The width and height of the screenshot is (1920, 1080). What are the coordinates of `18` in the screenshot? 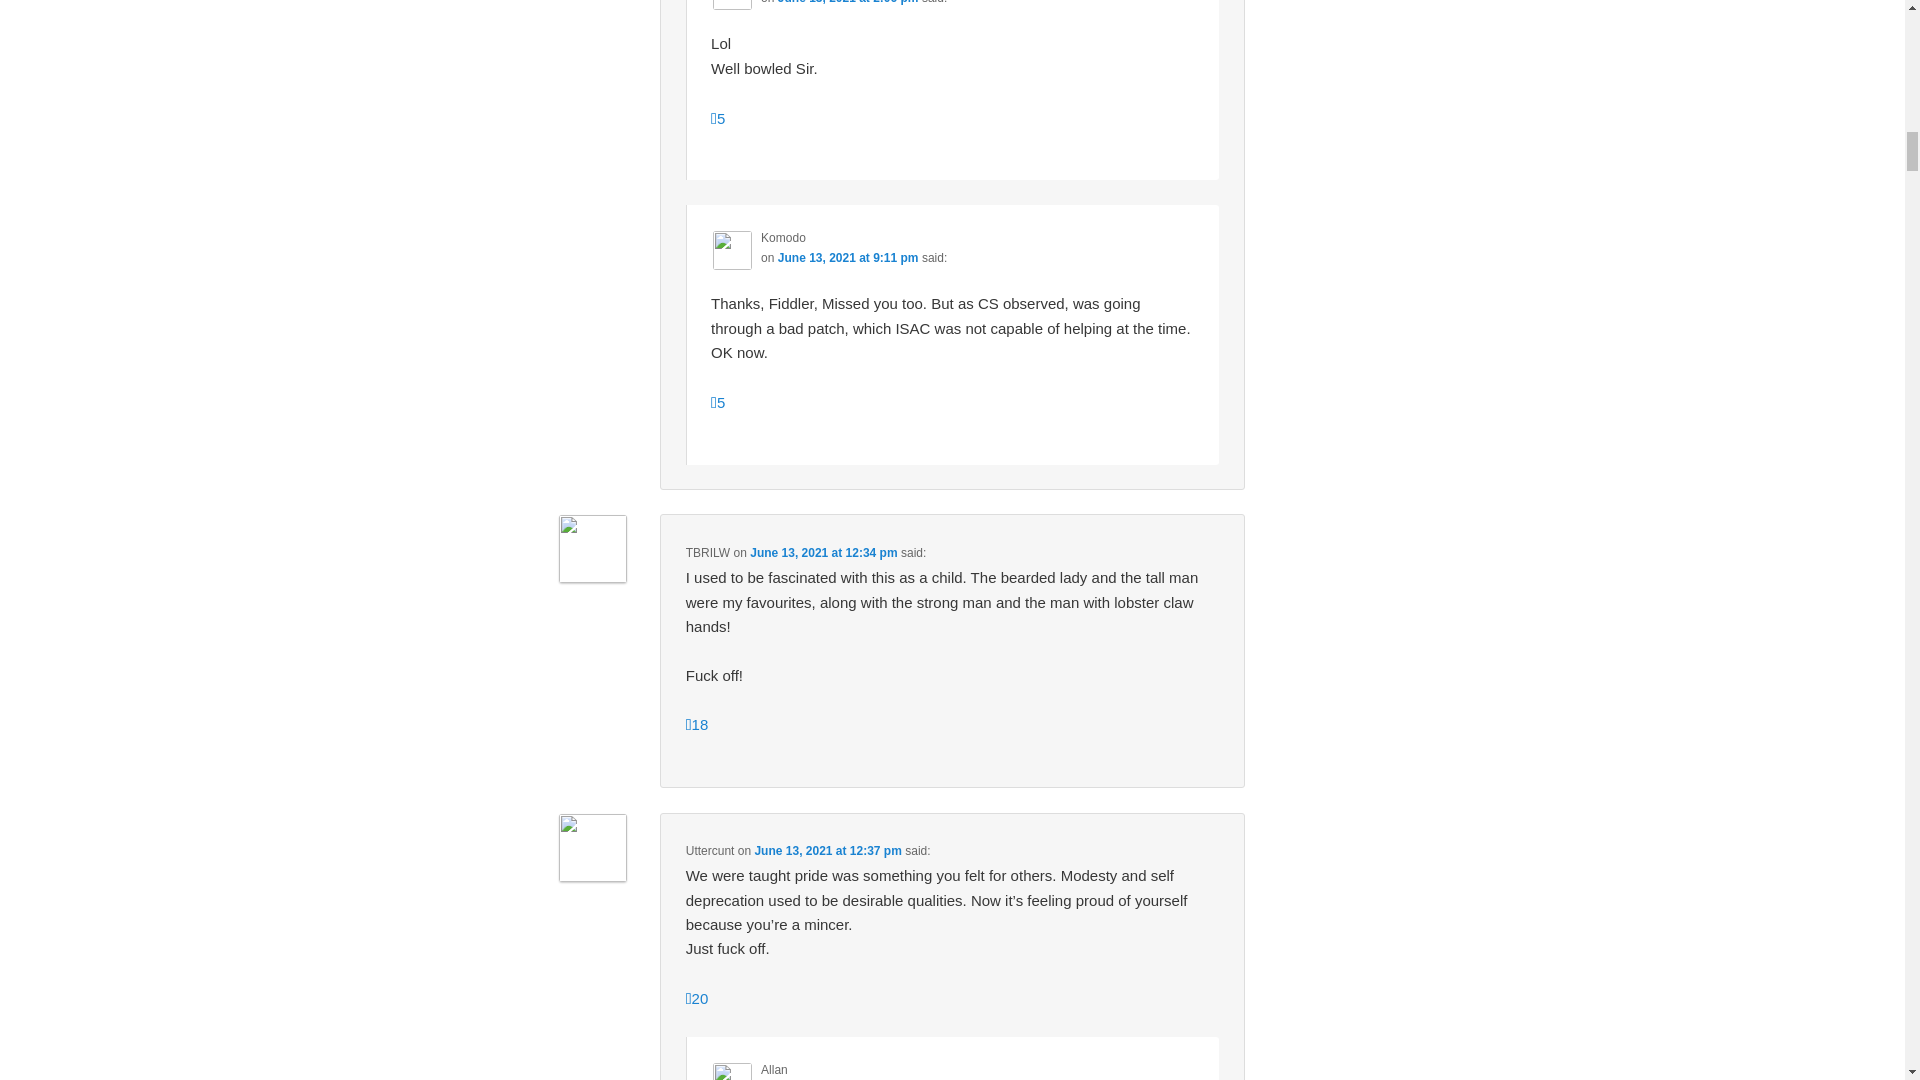 It's located at (696, 724).